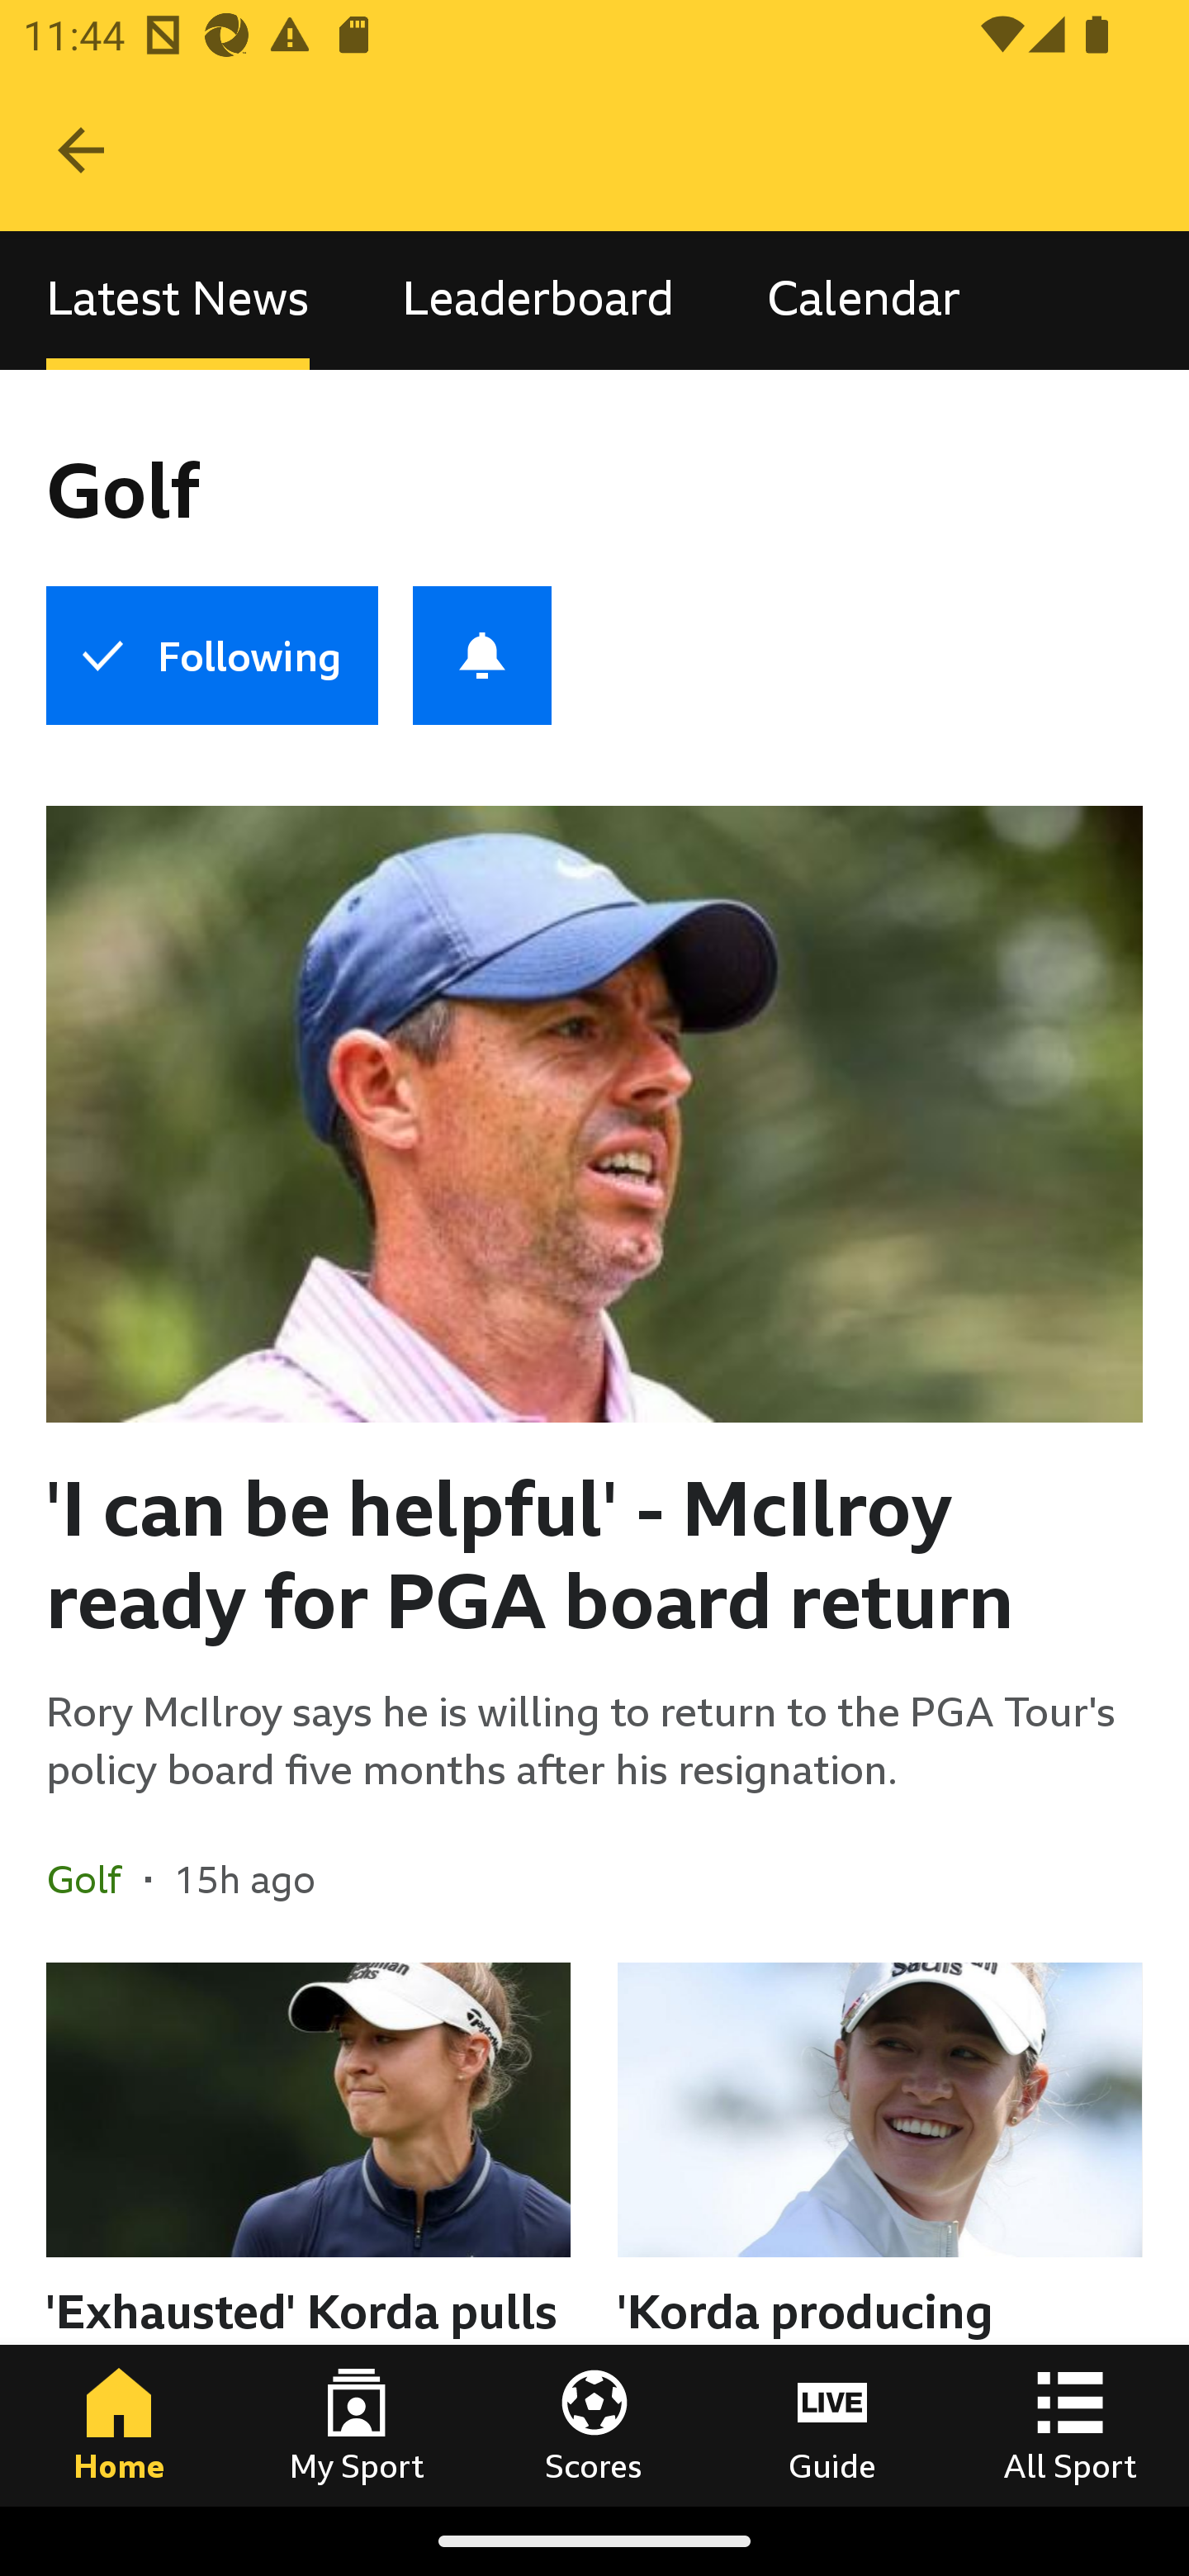  What do you see at coordinates (178, 301) in the screenshot?
I see `Latest News, selected Latest News` at bounding box center [178, 301].